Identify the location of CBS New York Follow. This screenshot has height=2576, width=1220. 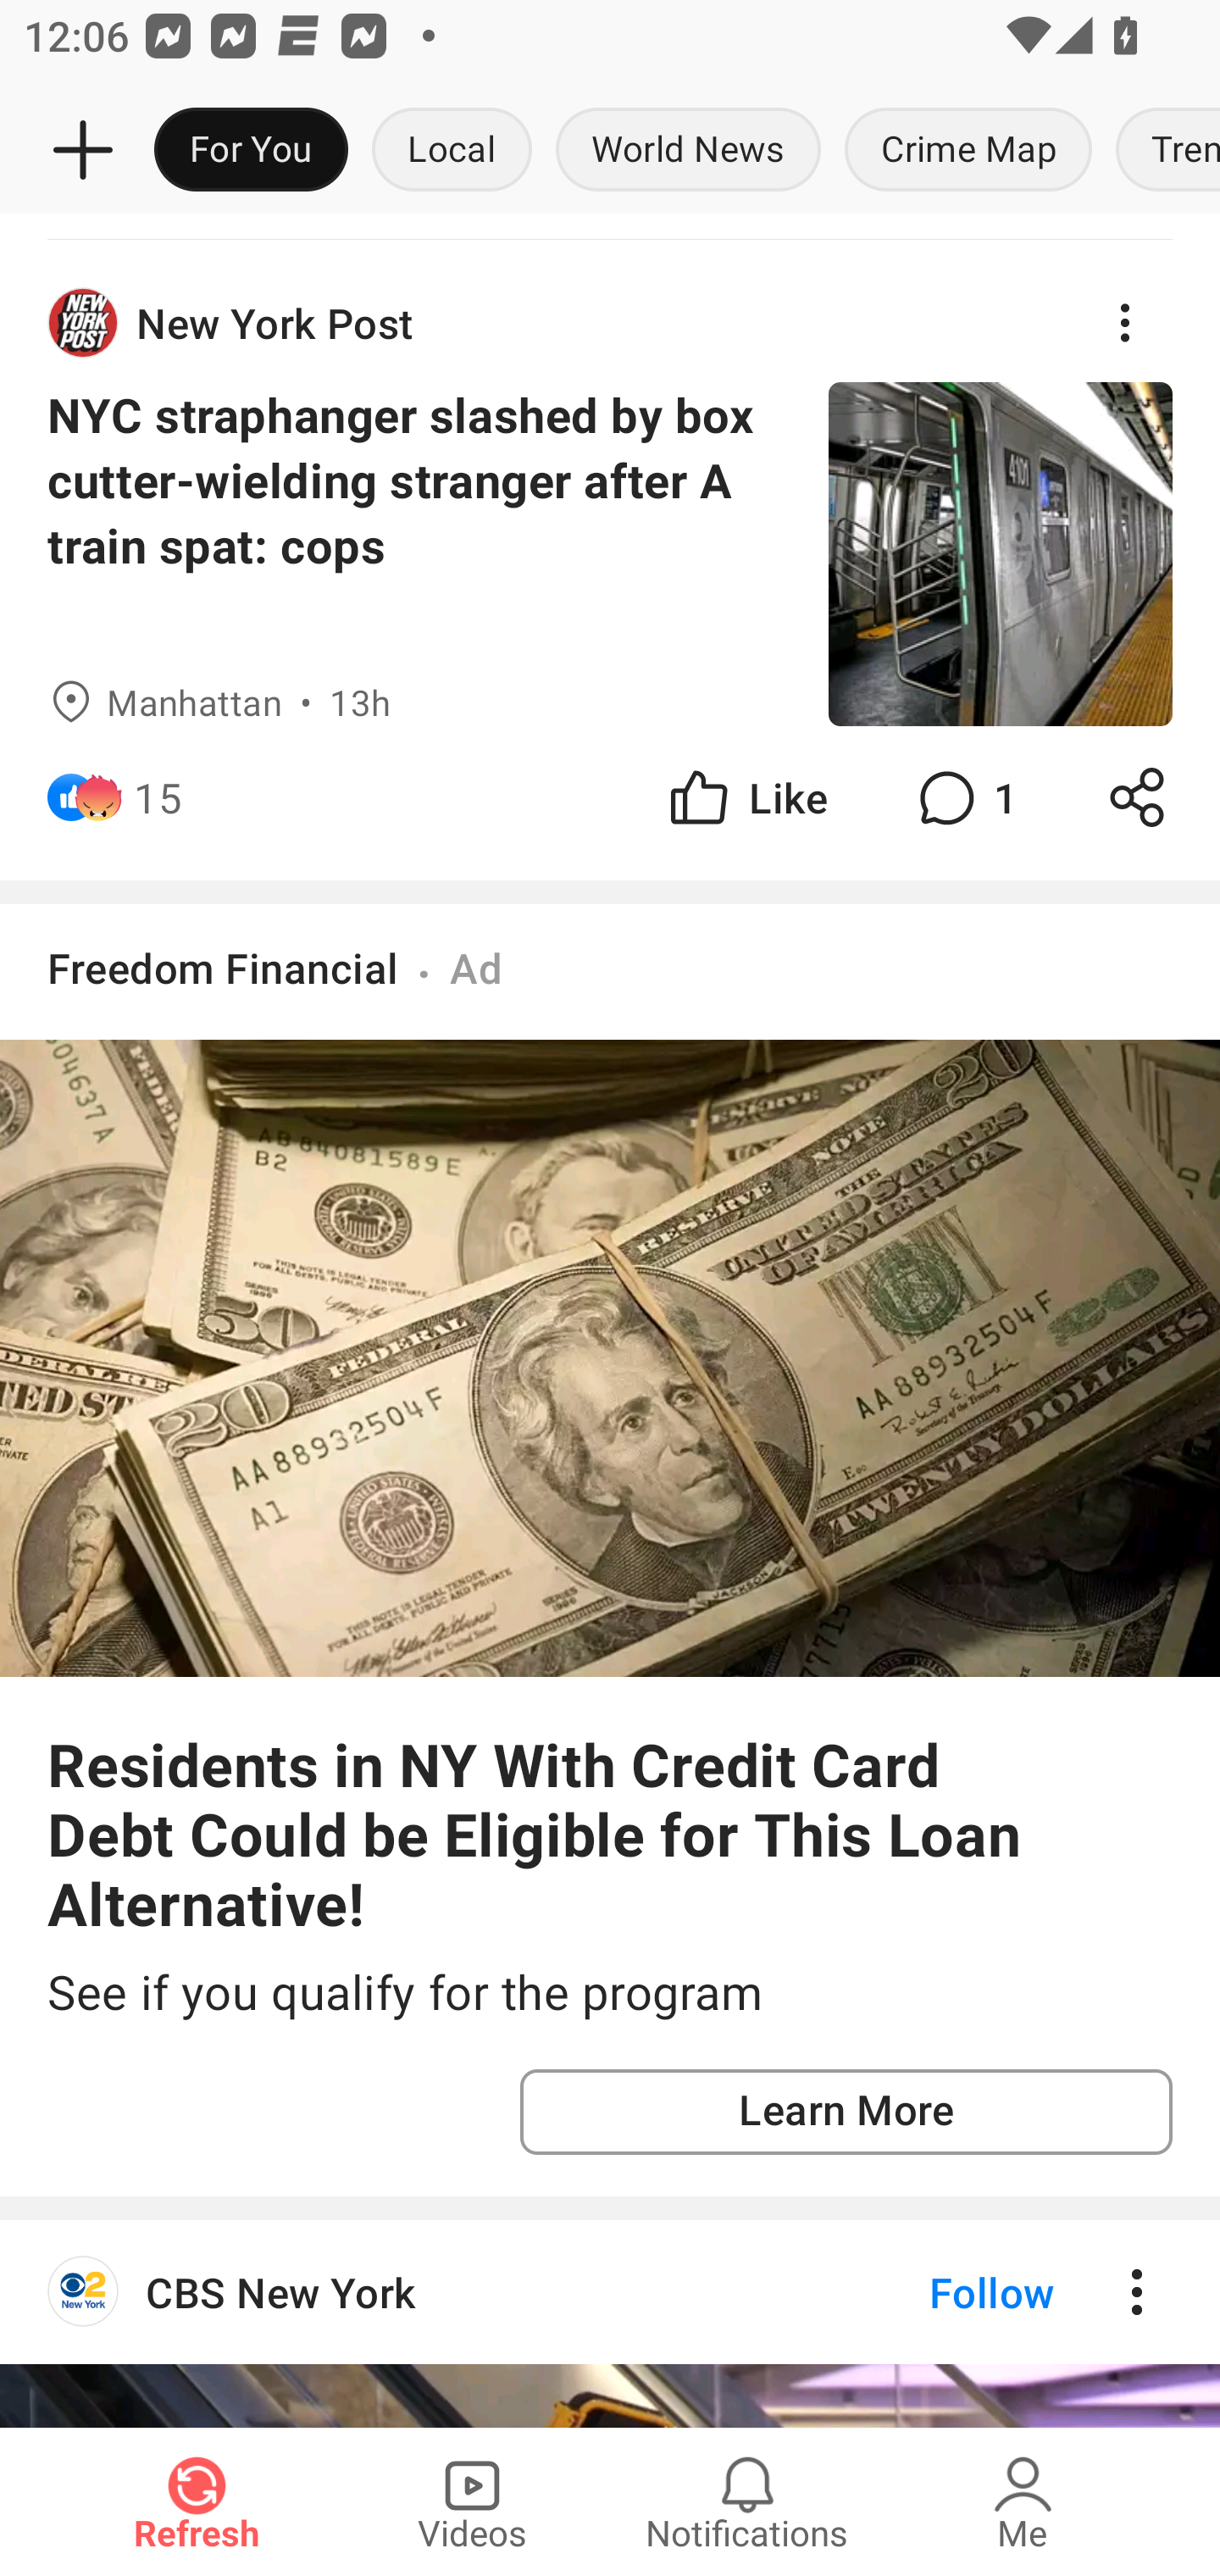
(610, 2292).